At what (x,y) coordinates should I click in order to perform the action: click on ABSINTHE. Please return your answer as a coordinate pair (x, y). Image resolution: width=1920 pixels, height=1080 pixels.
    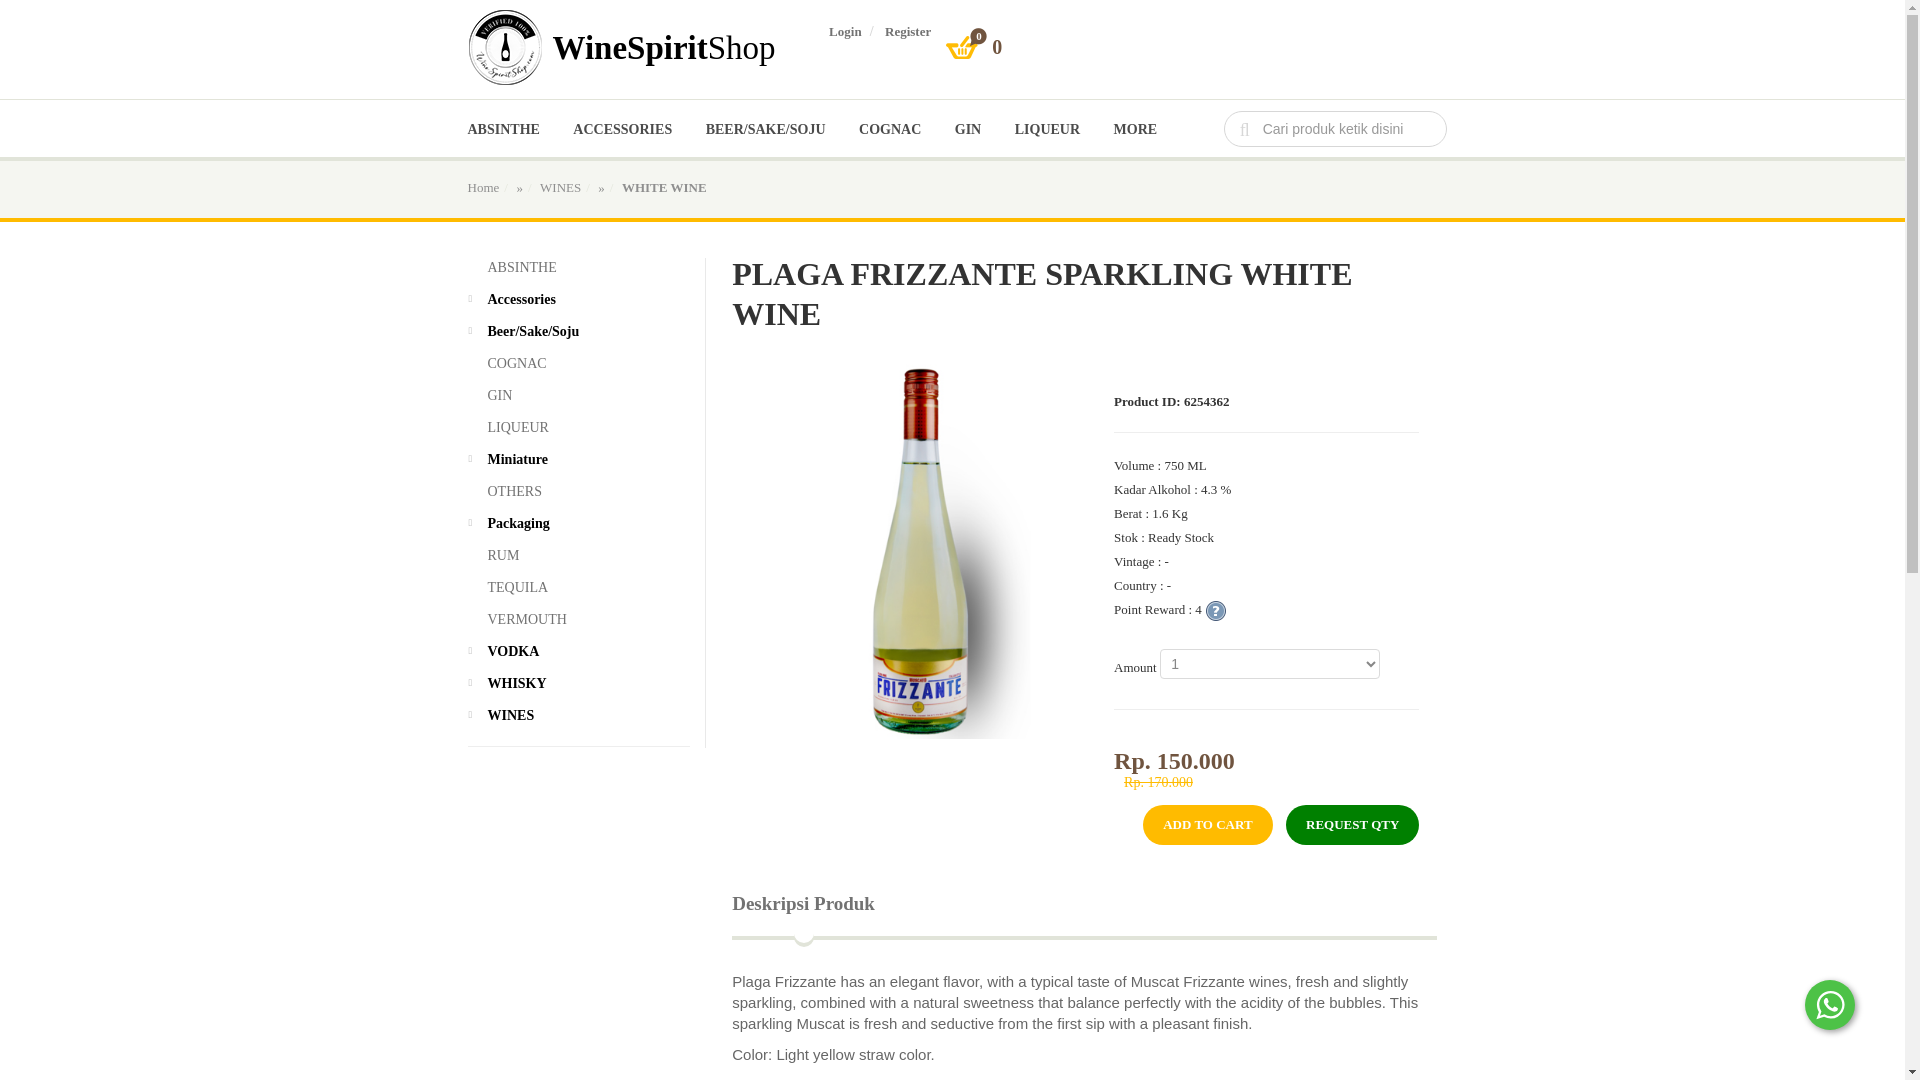
    Looking at the image, I should click on (522, 268).